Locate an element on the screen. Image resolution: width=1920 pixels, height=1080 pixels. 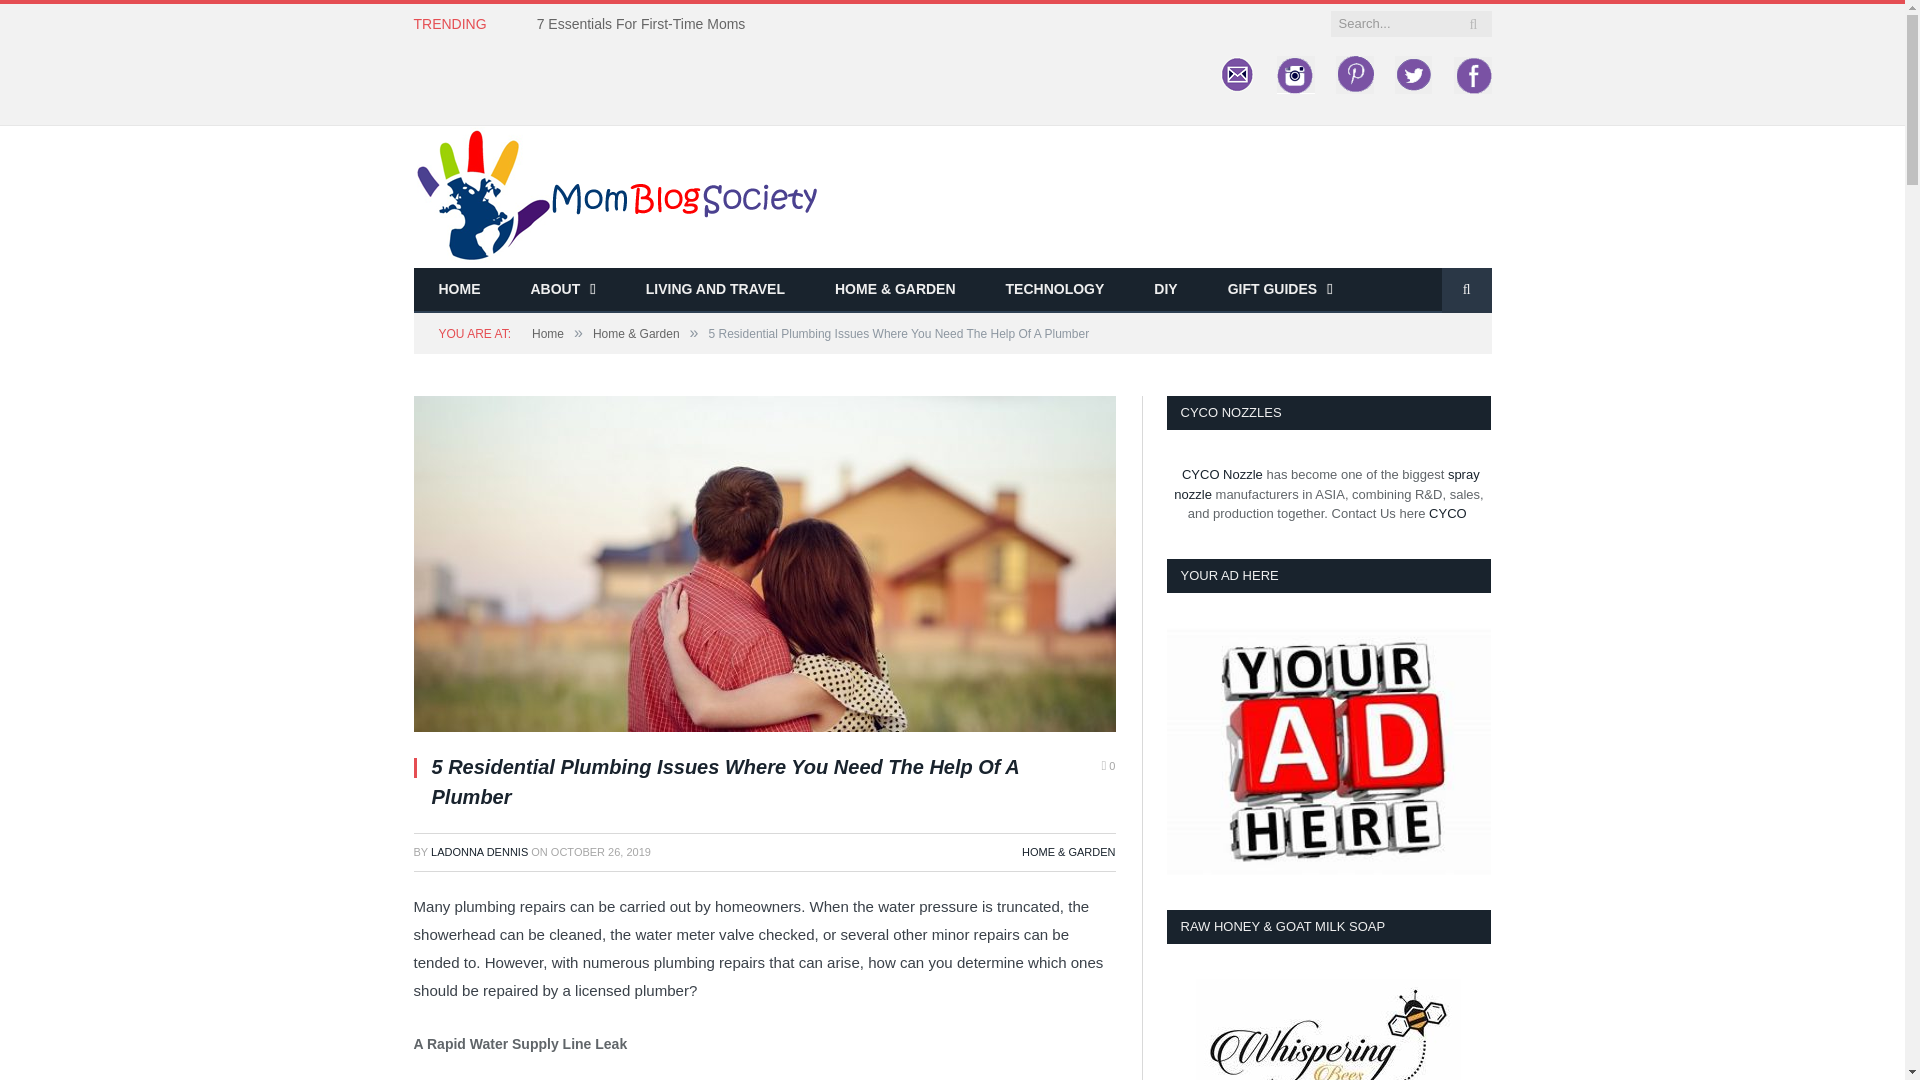
ABOUT is located at coordinates (563, 290).